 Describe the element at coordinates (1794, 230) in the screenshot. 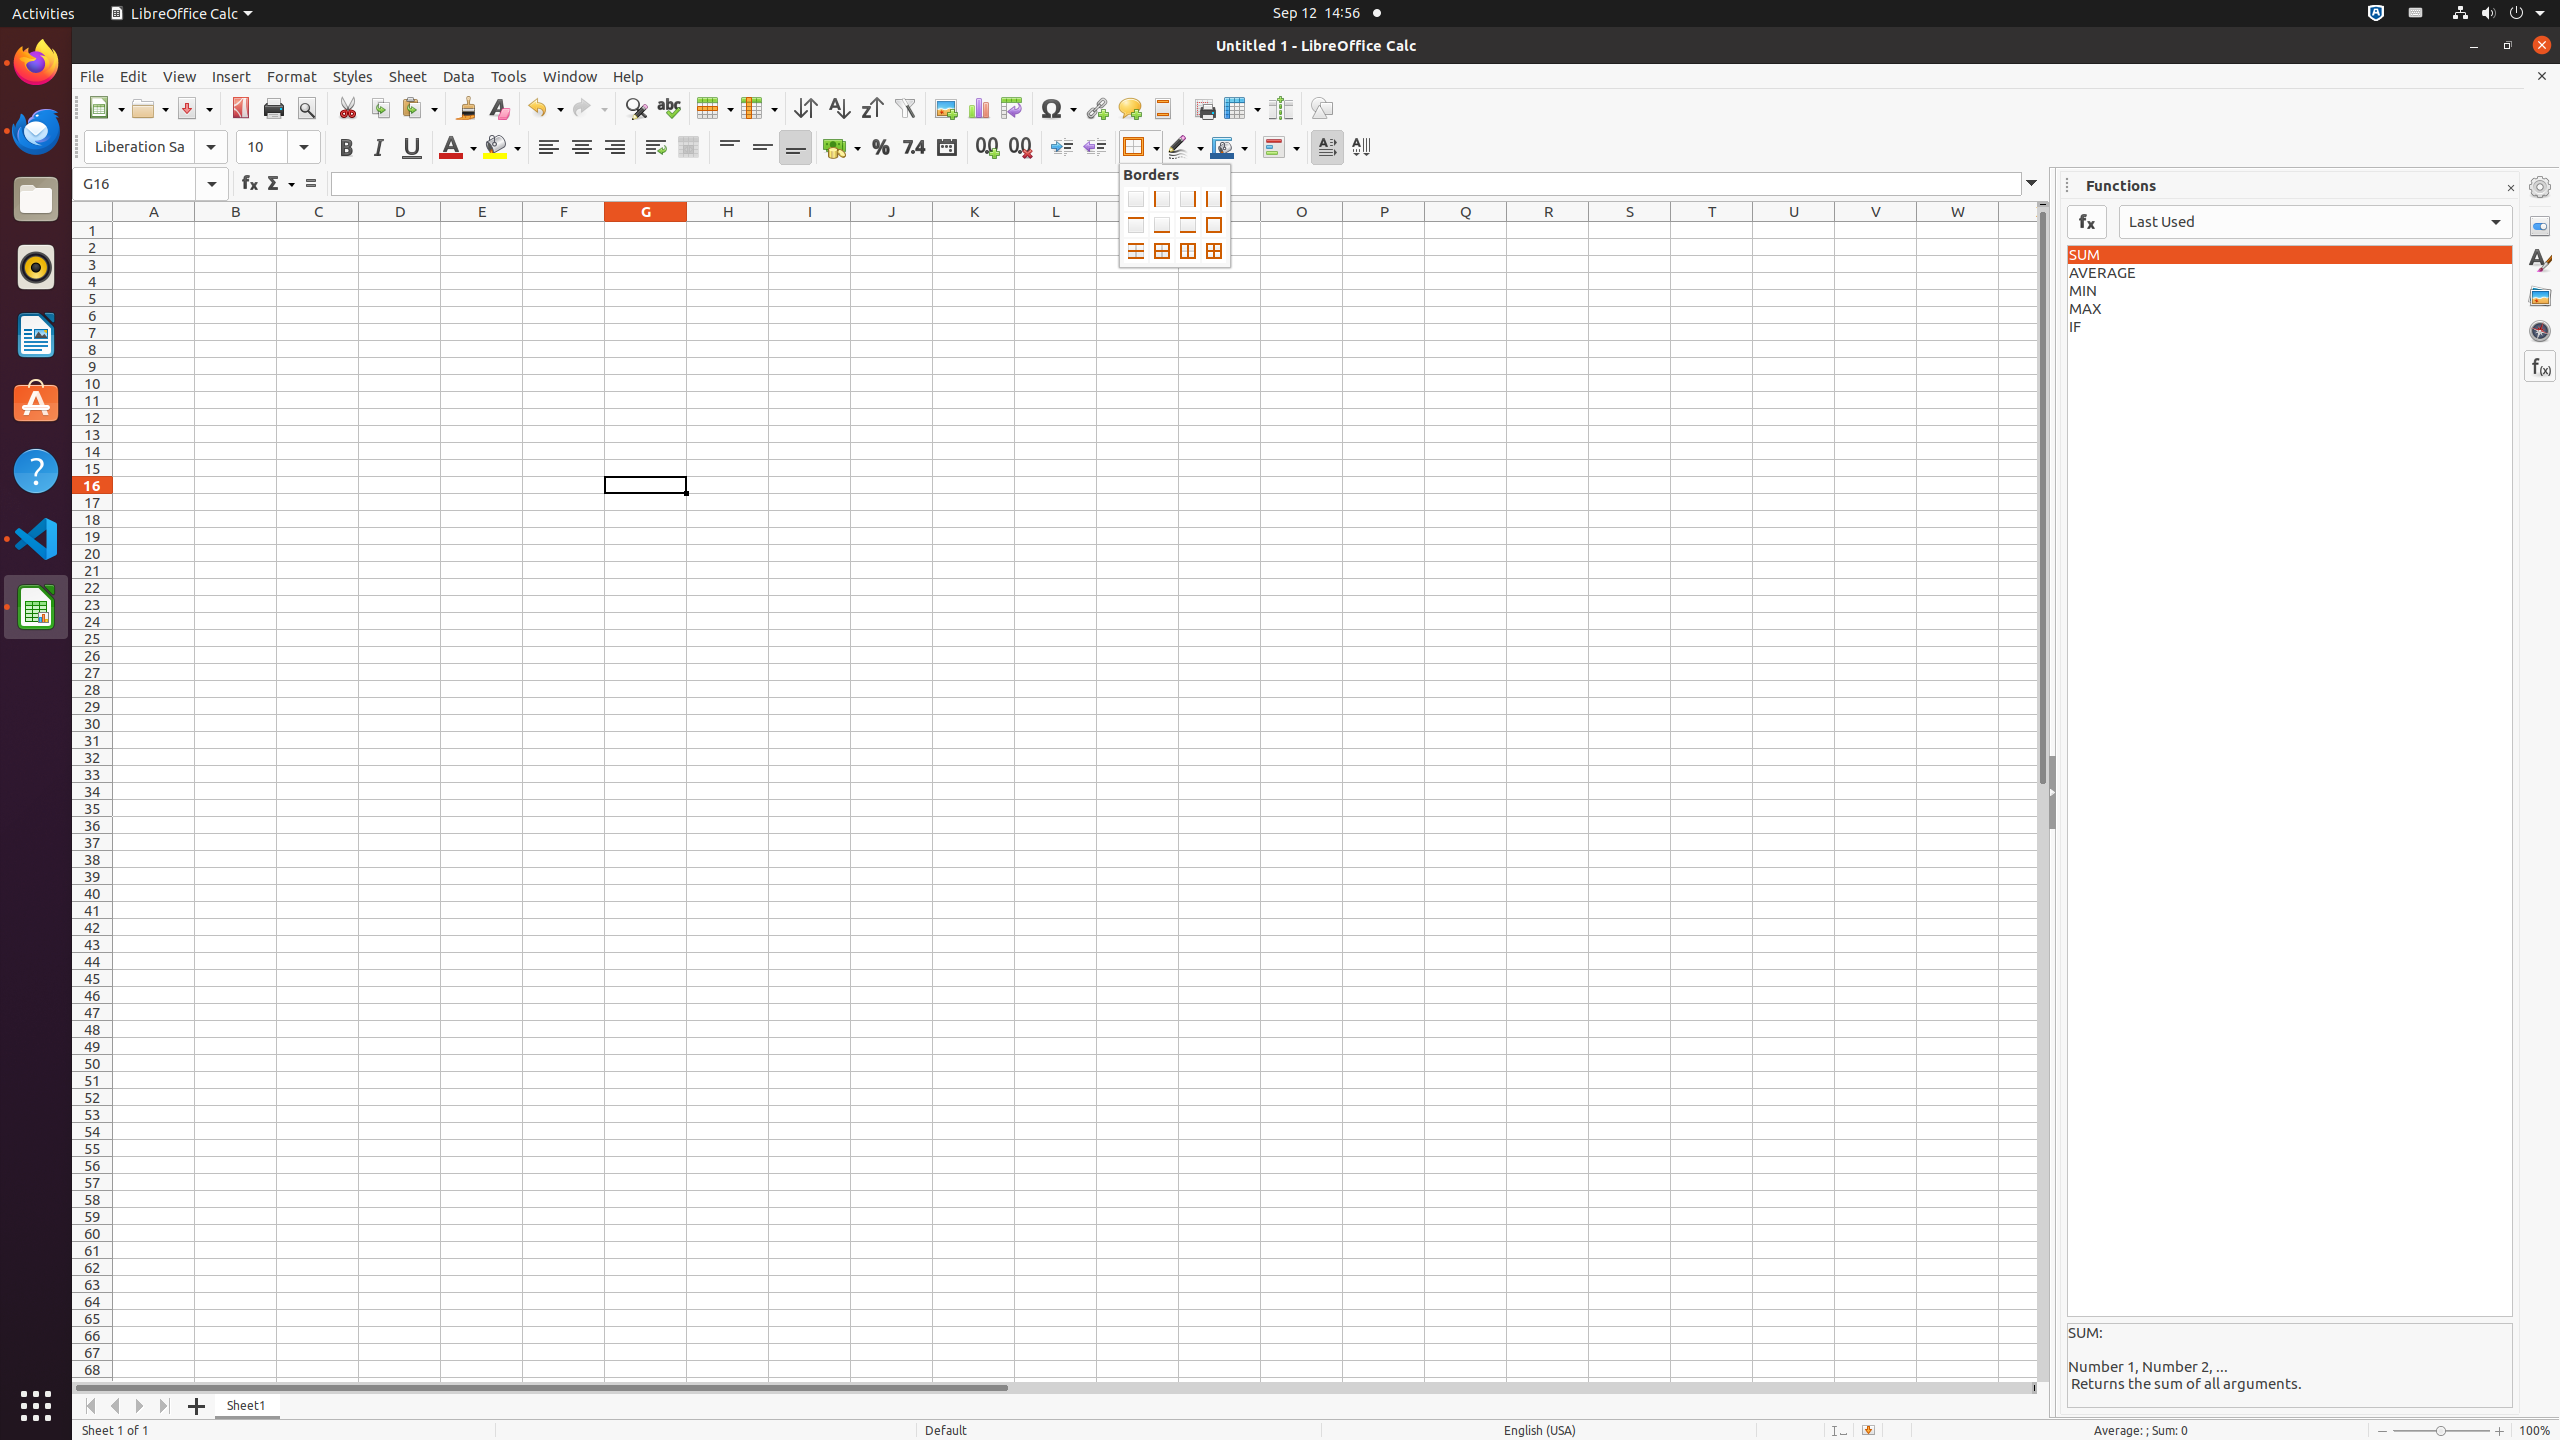

I see `U1` at that location.